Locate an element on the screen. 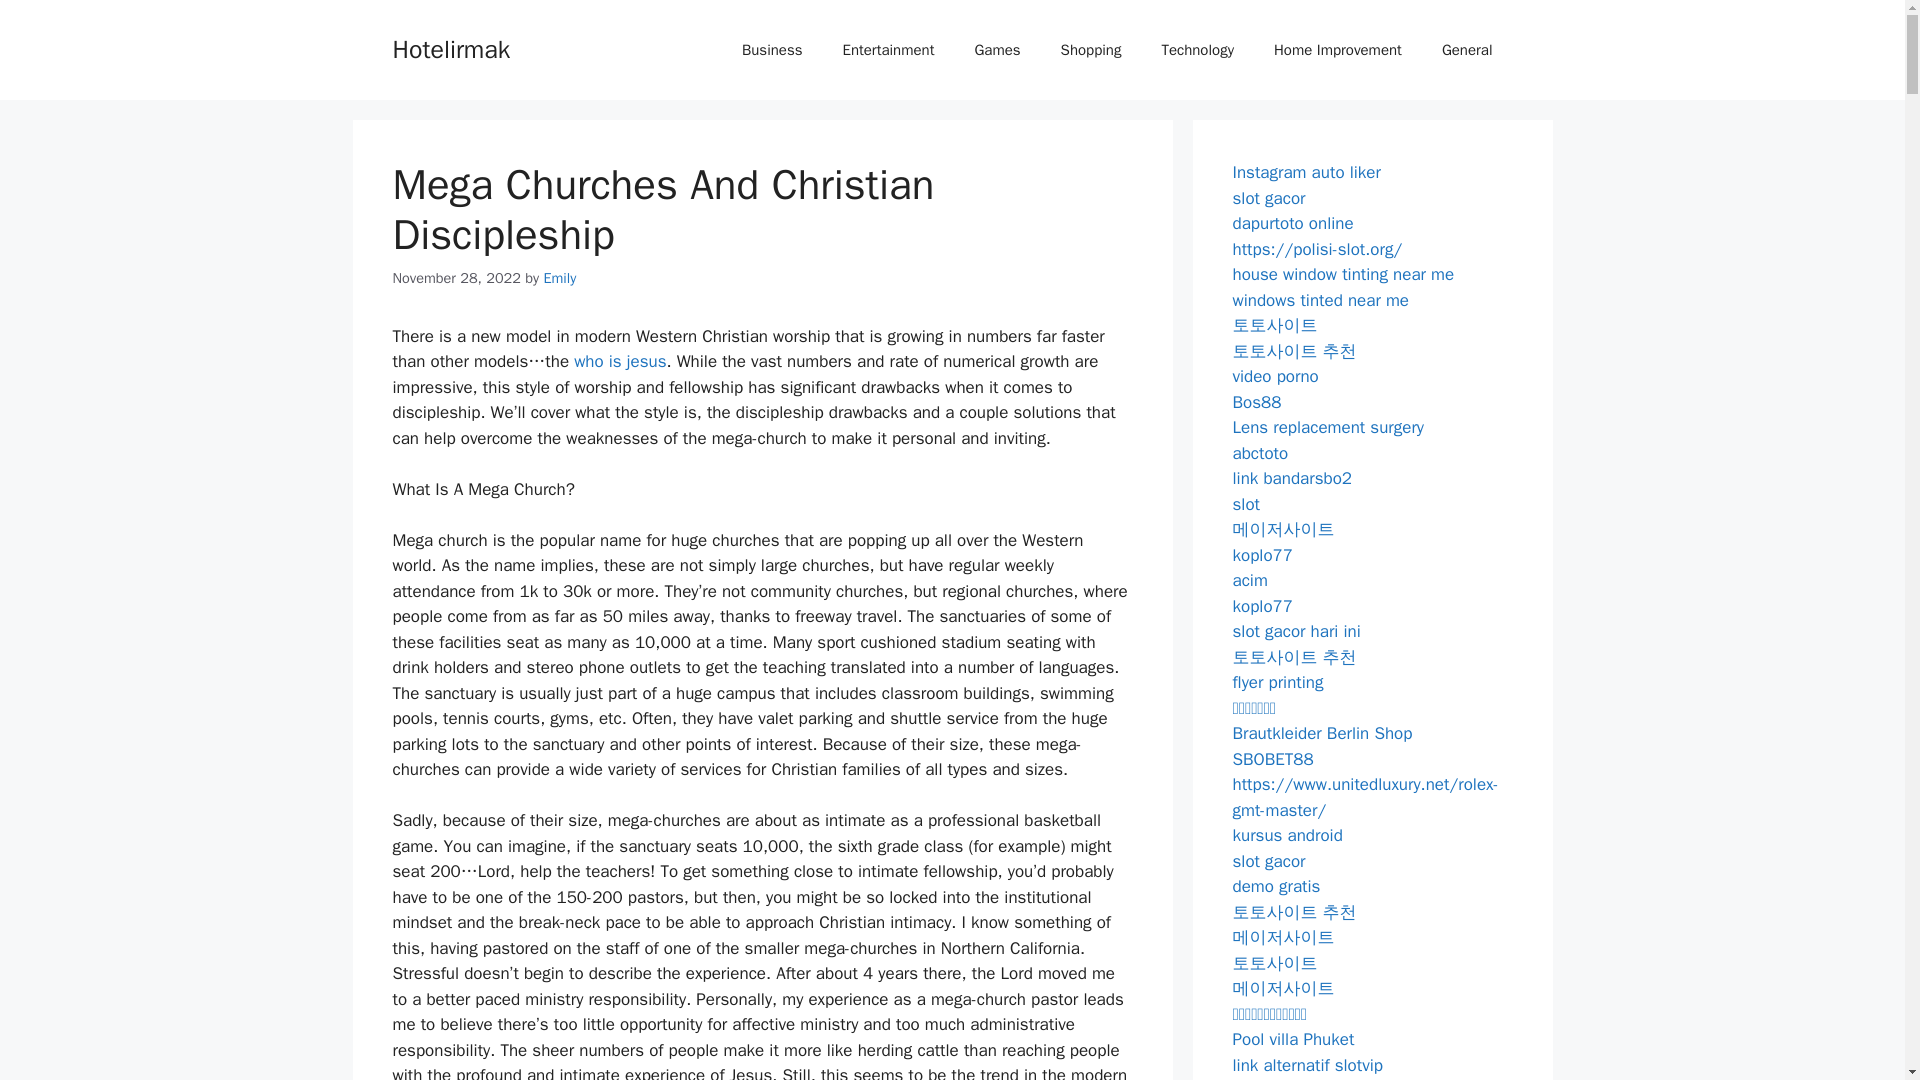 This screenshot has height=1080, width=1920. slot gacor hari ini is located at coordinates (1296, 631).